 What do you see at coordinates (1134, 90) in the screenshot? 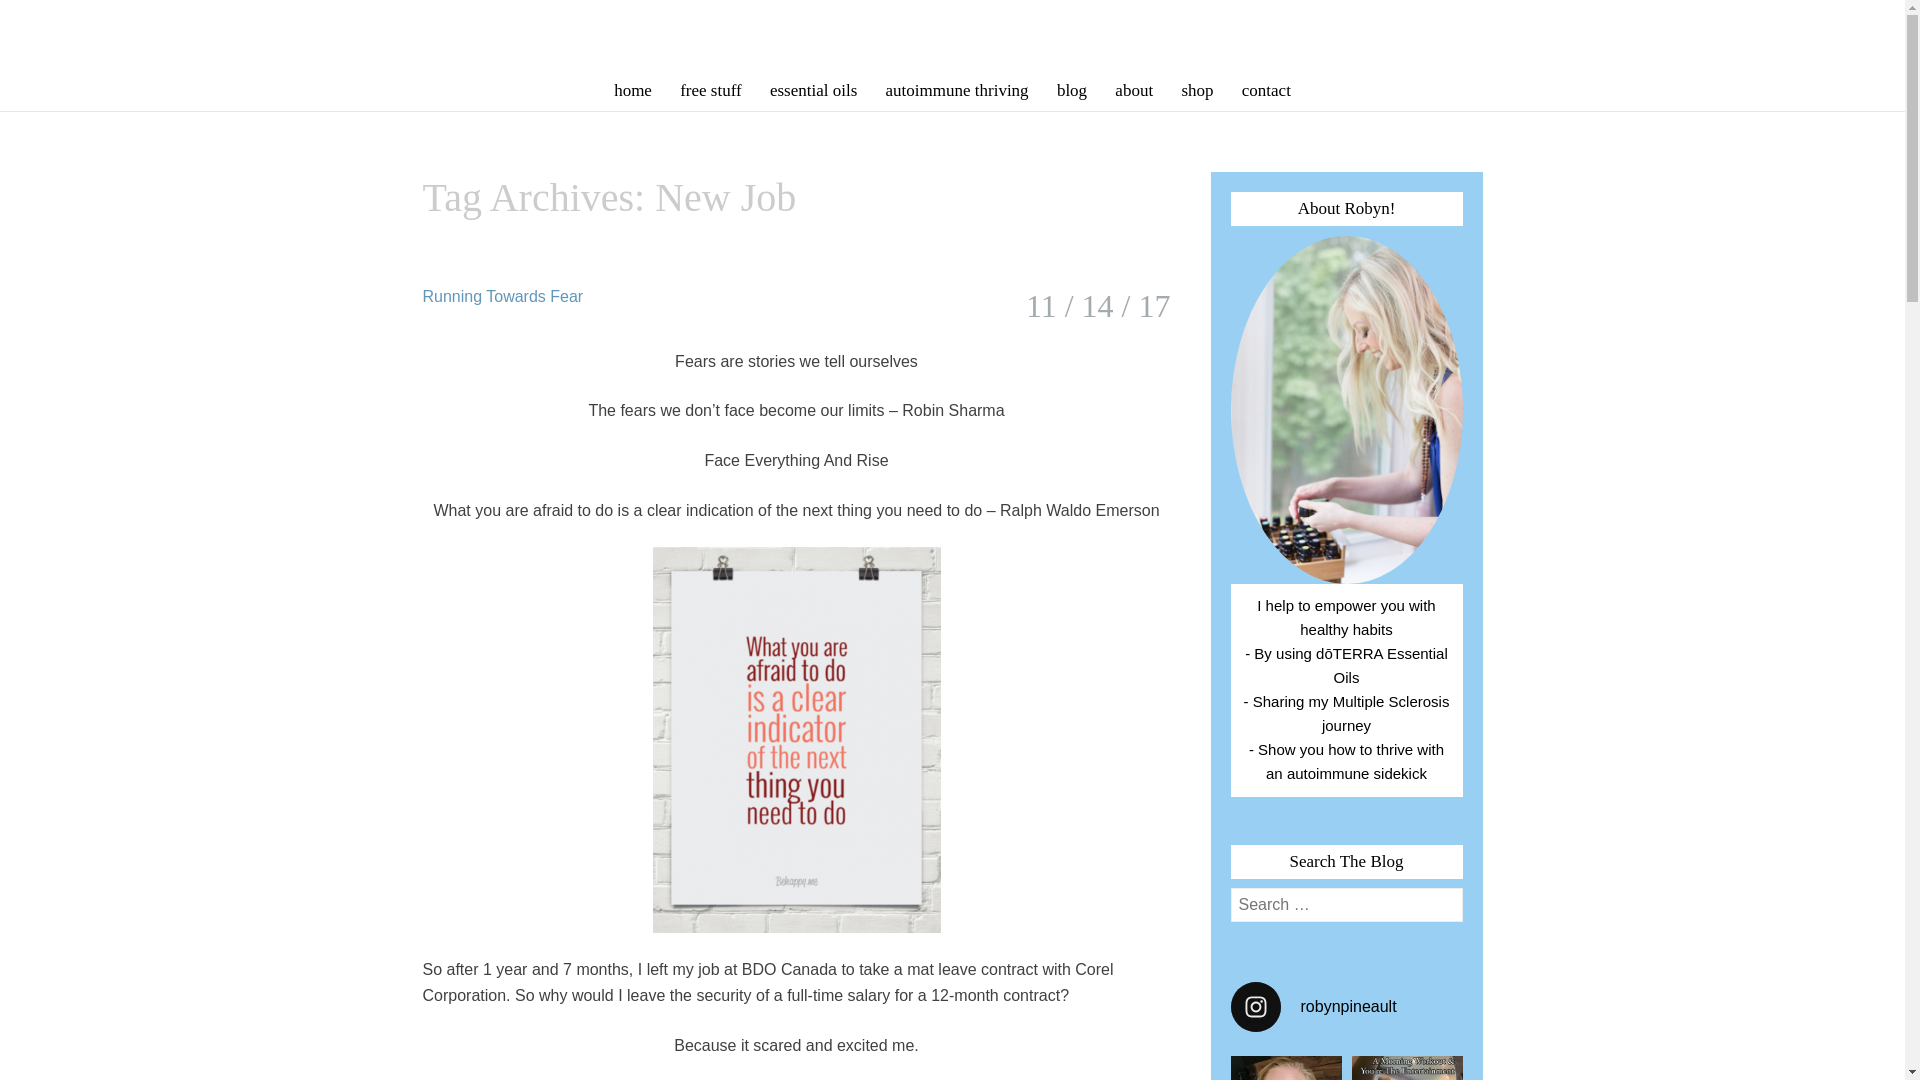
I see `about` at bounding box center [1134, 90].